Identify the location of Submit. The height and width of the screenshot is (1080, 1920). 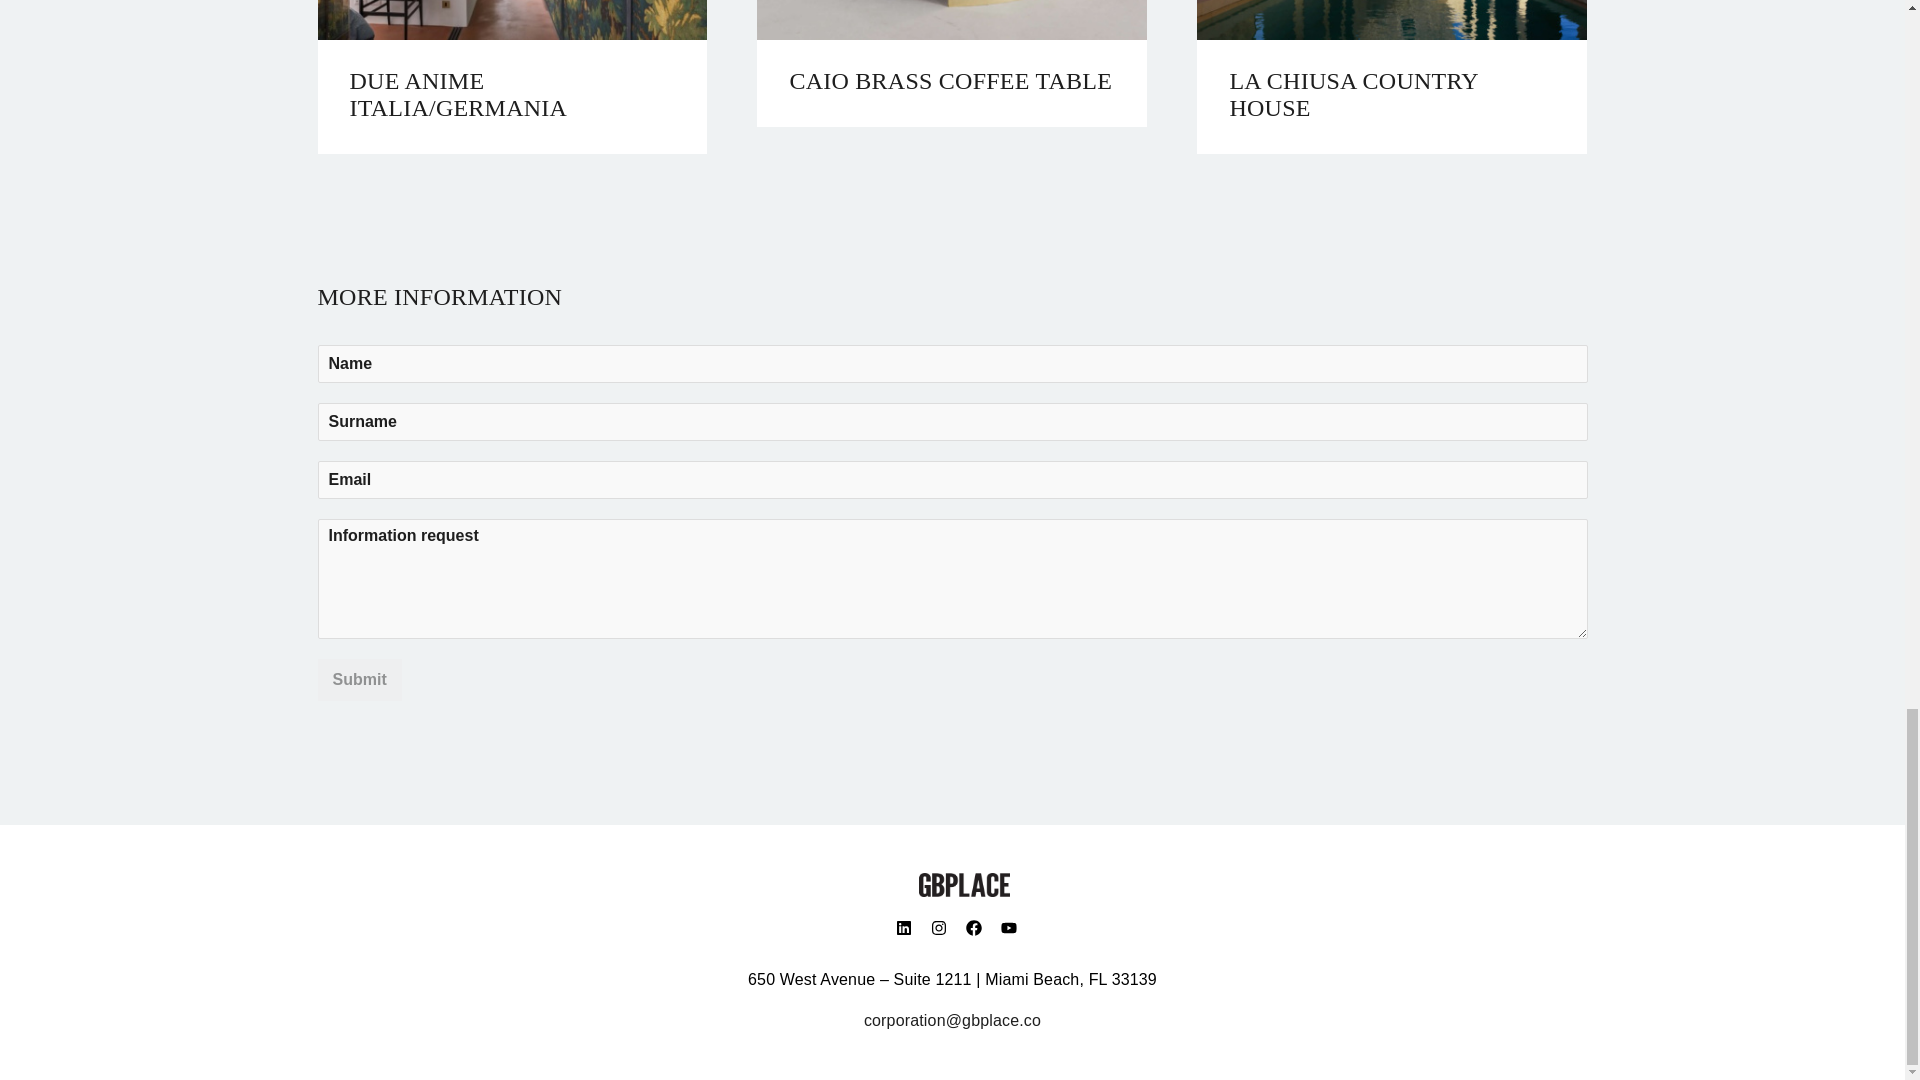
(360, 679).